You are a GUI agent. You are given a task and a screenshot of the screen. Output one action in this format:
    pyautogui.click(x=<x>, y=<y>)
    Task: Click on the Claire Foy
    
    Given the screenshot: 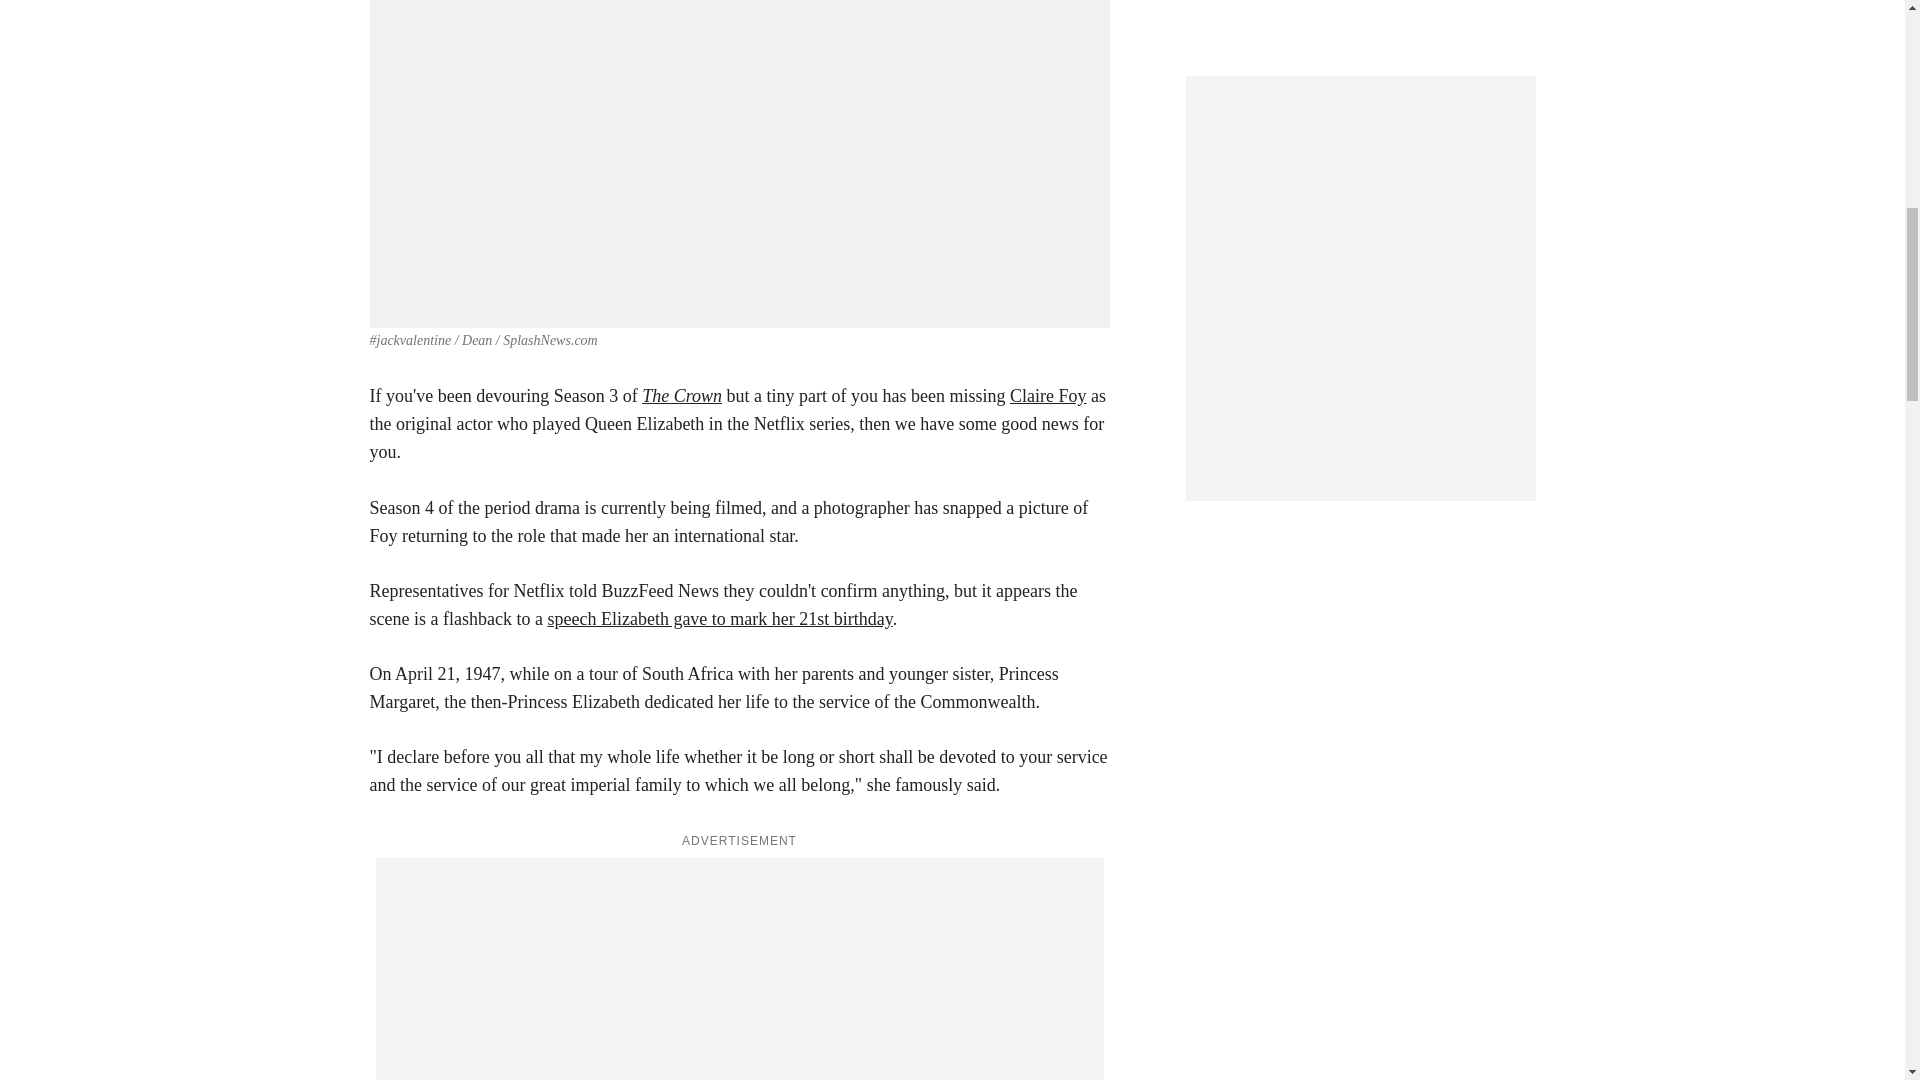 What is the action you would take?
    pyautogui.click(x=1048, y=396)
    